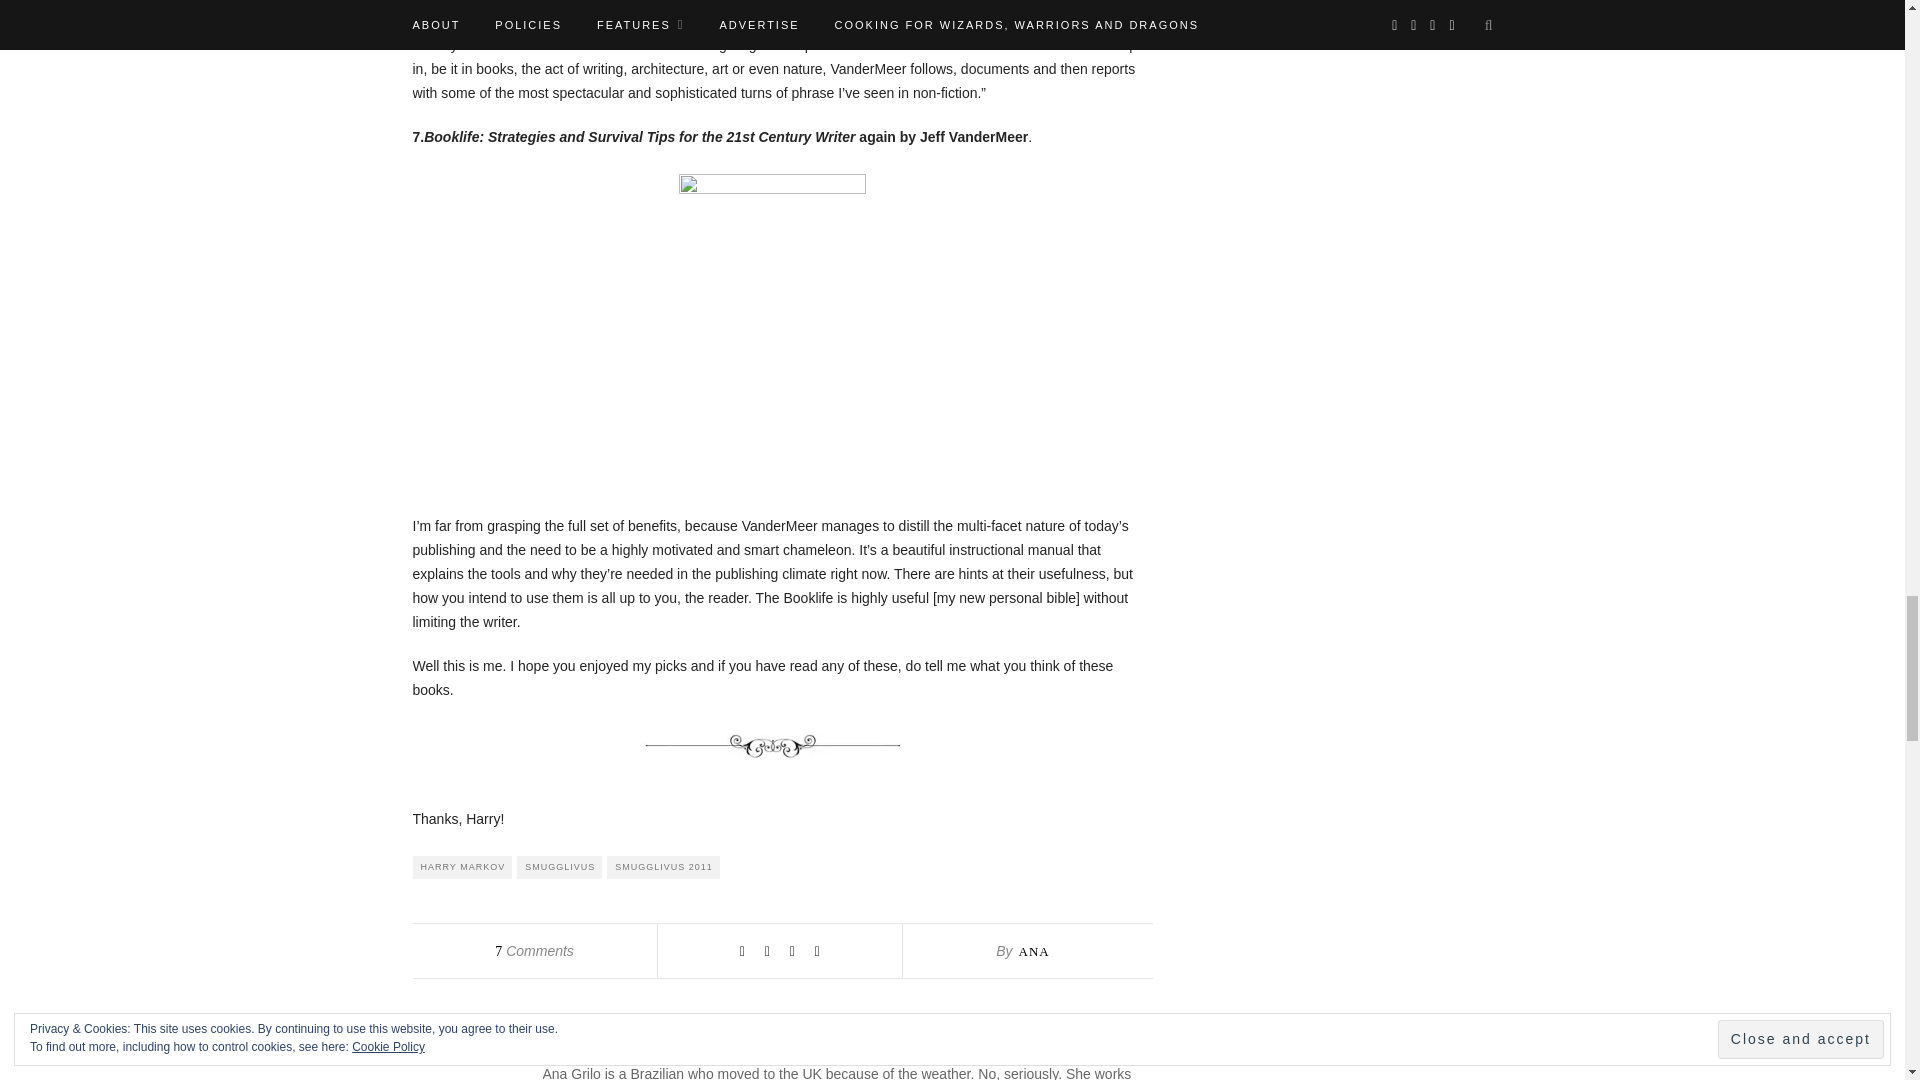  Describe the element at coordinates (1032, 951) in the screenshot. I see `Posts by Ana` at that location.